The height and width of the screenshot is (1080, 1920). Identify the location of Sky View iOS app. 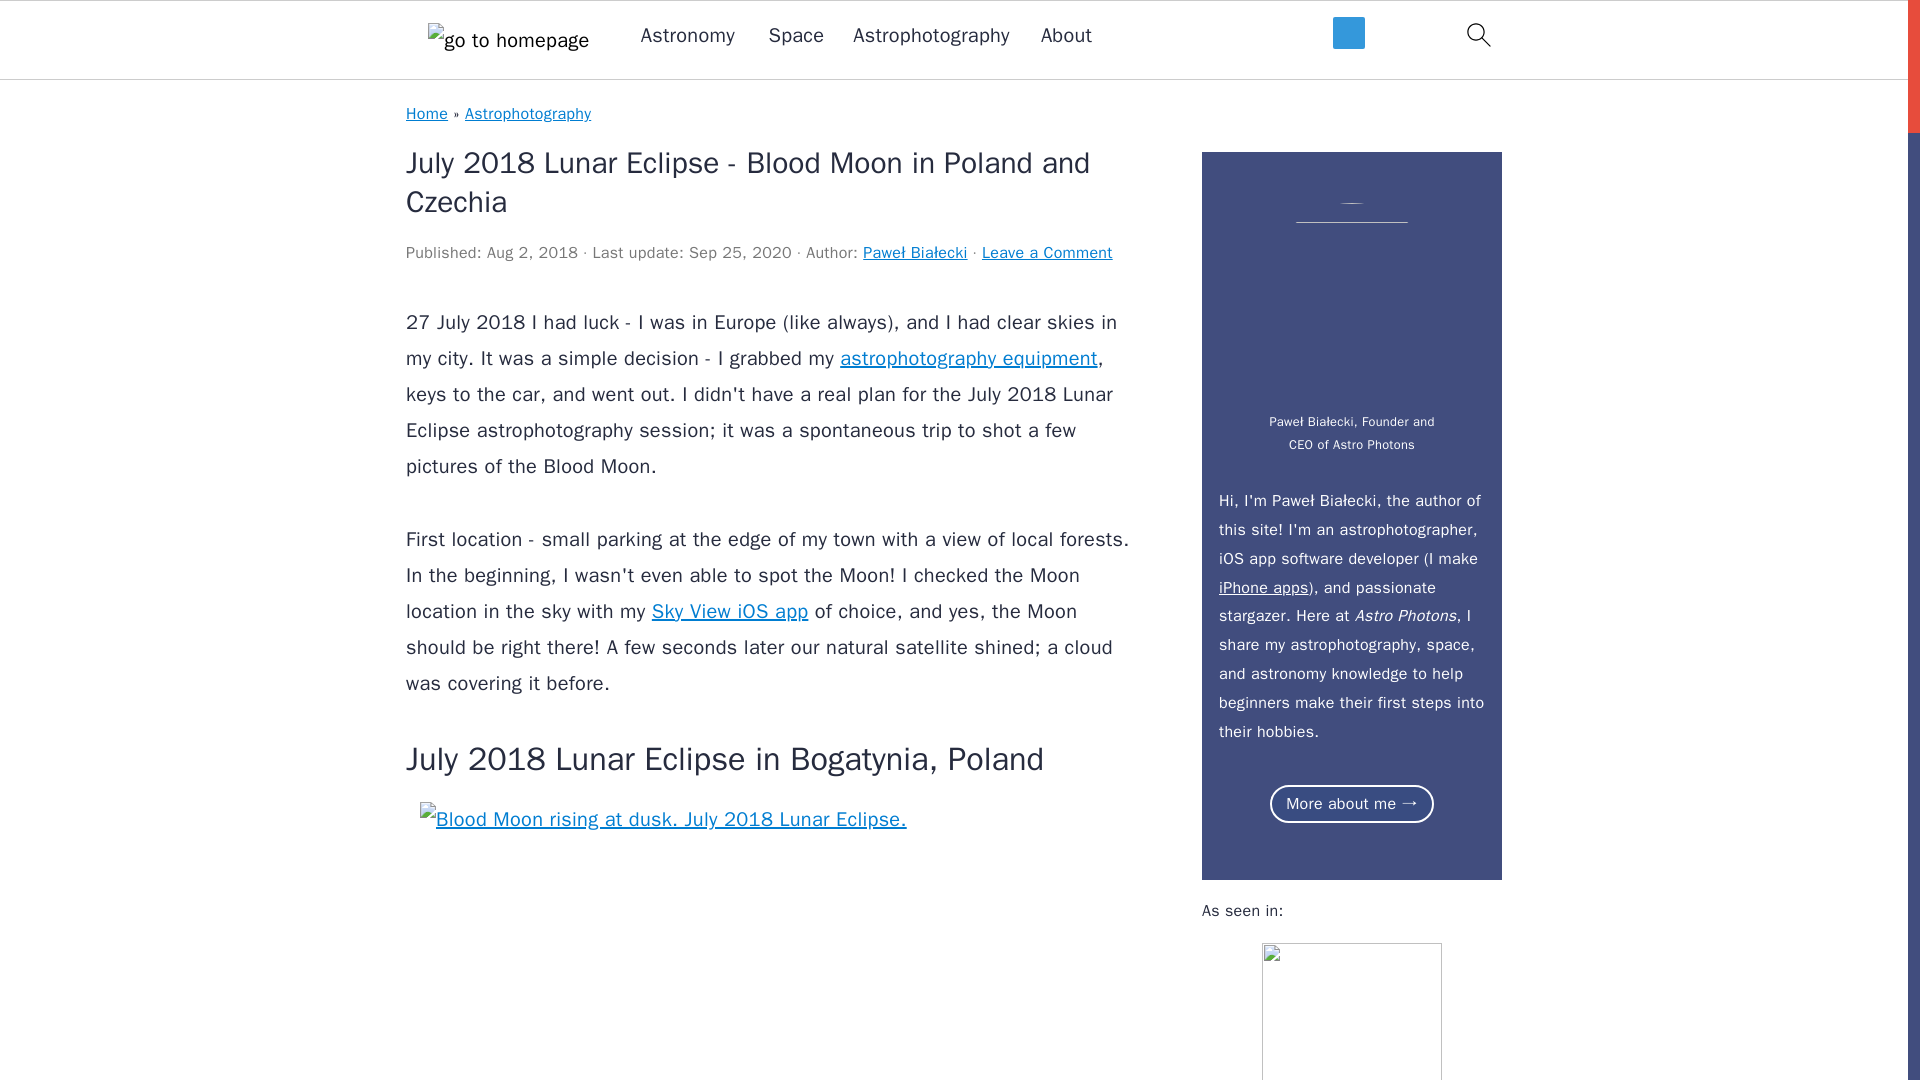
(730, 612).